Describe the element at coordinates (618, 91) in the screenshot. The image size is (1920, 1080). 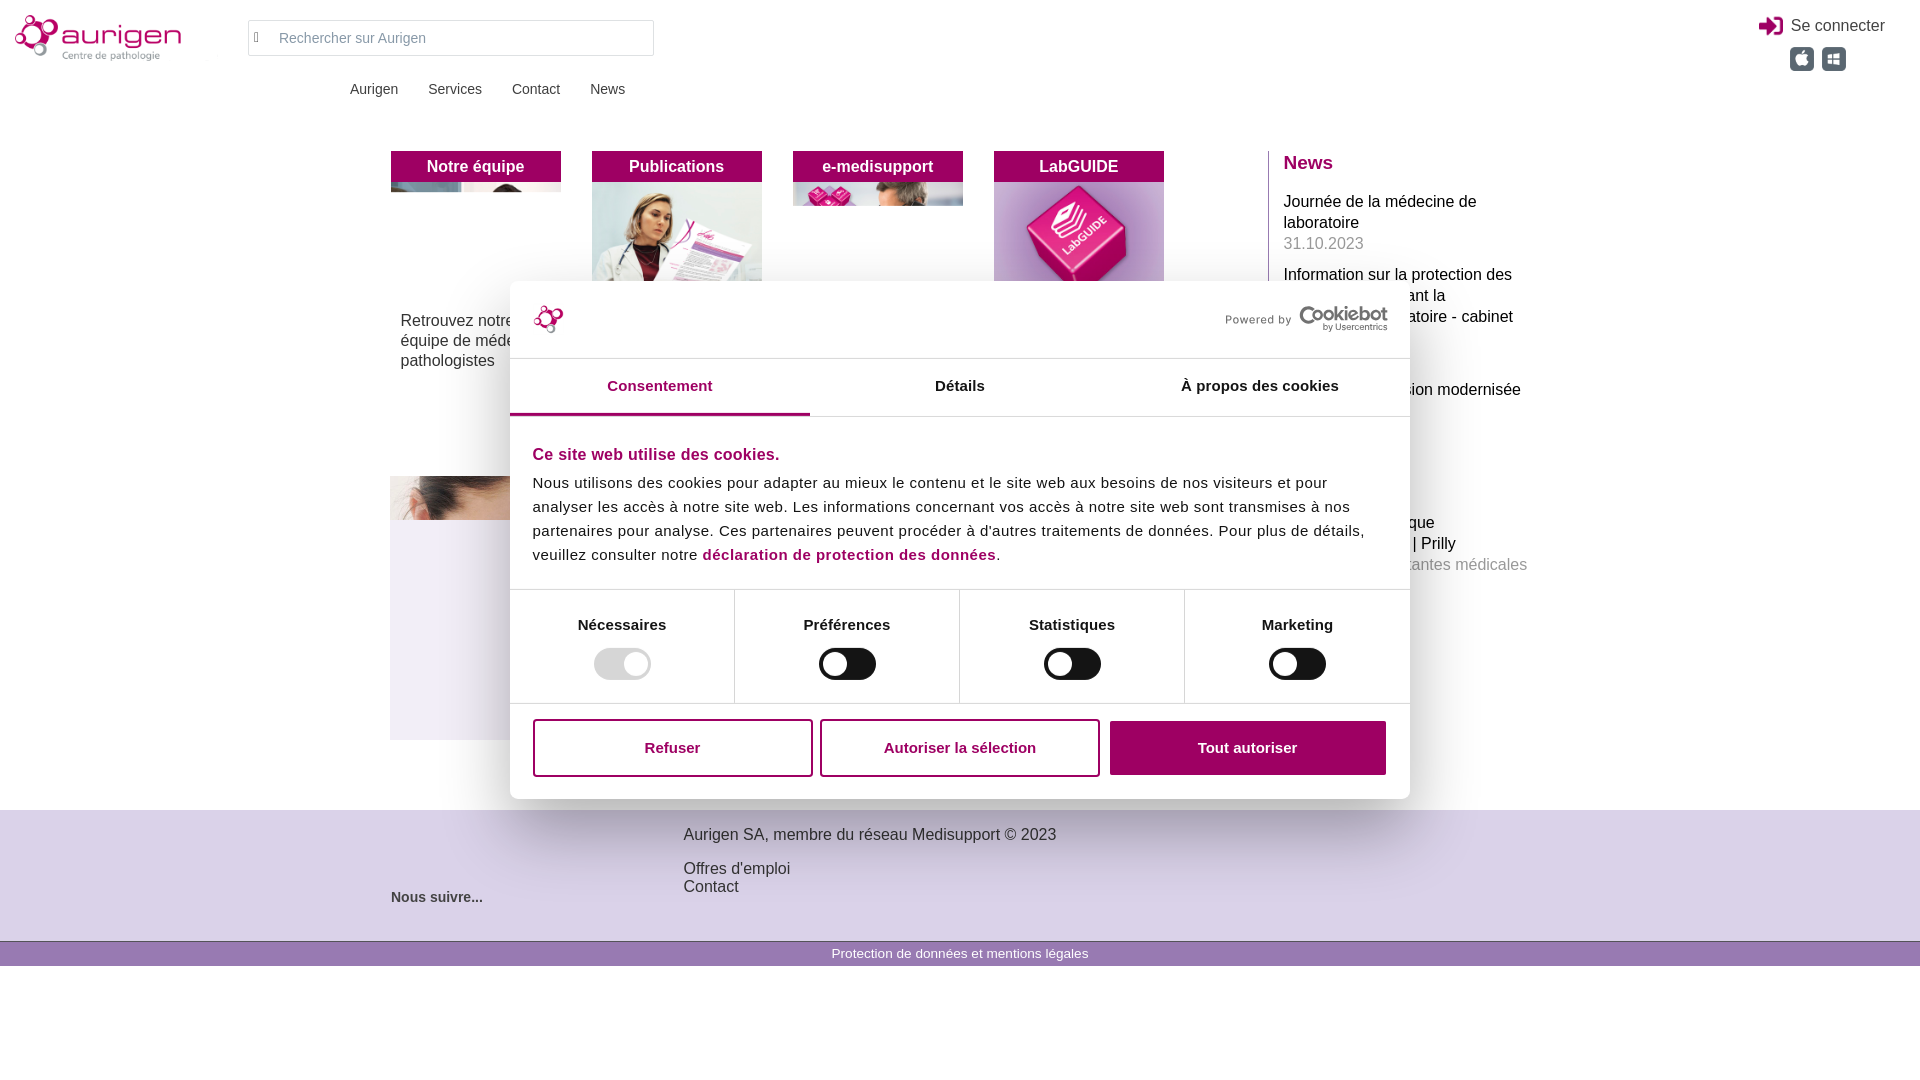
I see `News` at that location.